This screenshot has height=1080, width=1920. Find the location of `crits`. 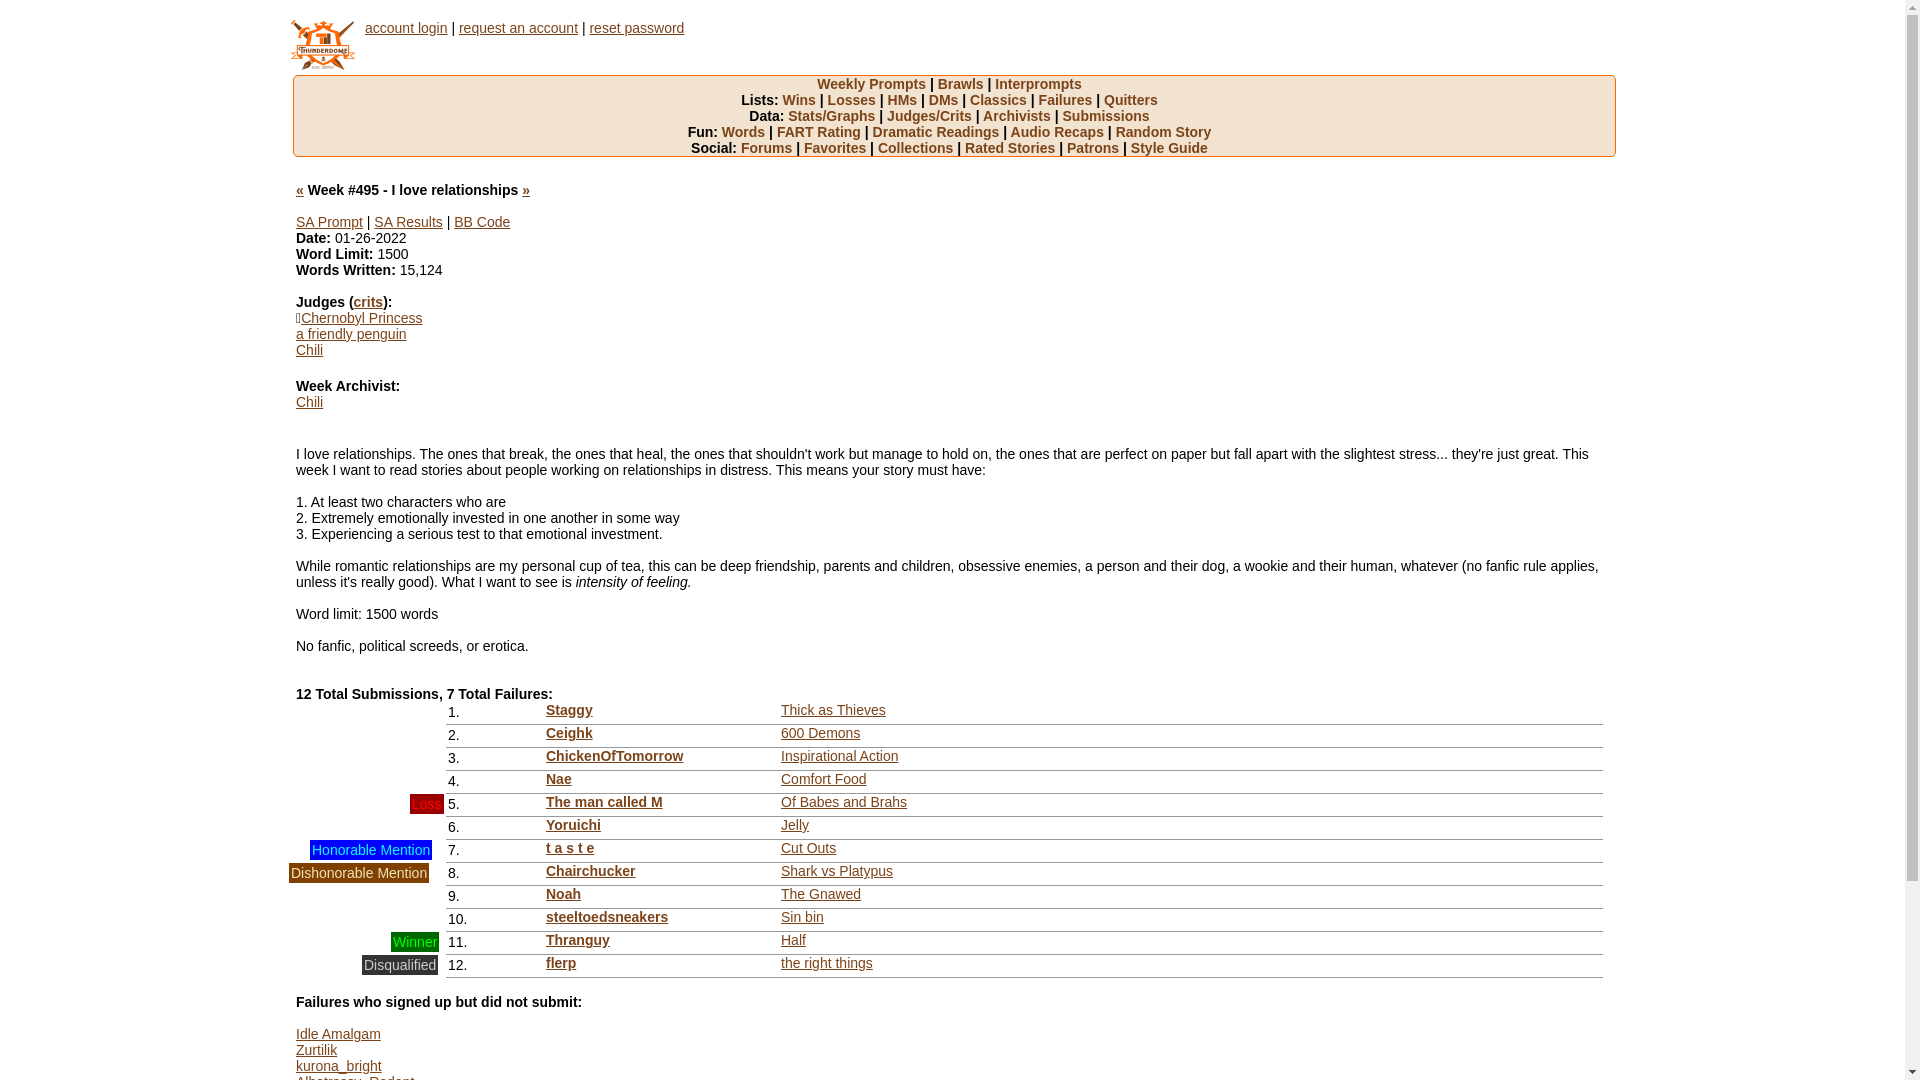

crits is located at coordinates (369, 302).